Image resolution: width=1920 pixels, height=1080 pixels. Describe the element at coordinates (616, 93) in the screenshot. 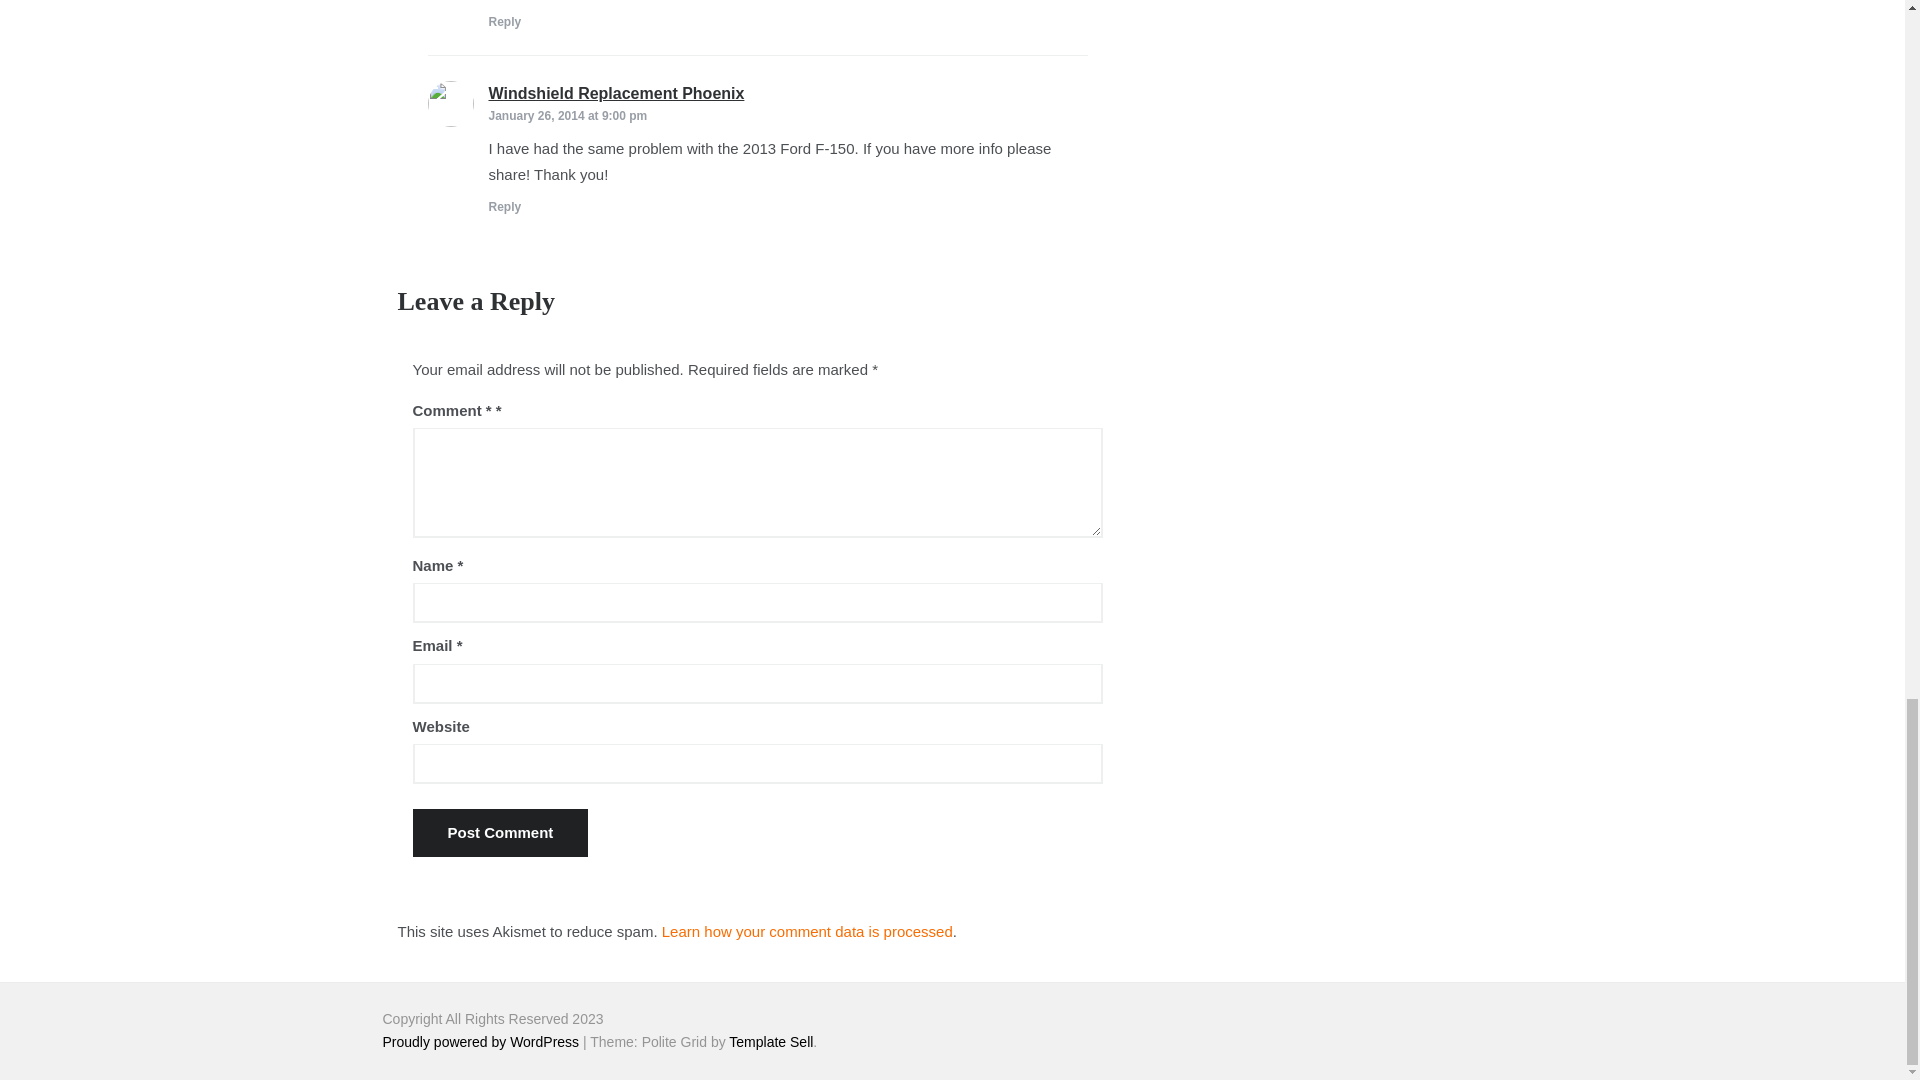

I see `Windshield Replacement Phoenix` at that location.